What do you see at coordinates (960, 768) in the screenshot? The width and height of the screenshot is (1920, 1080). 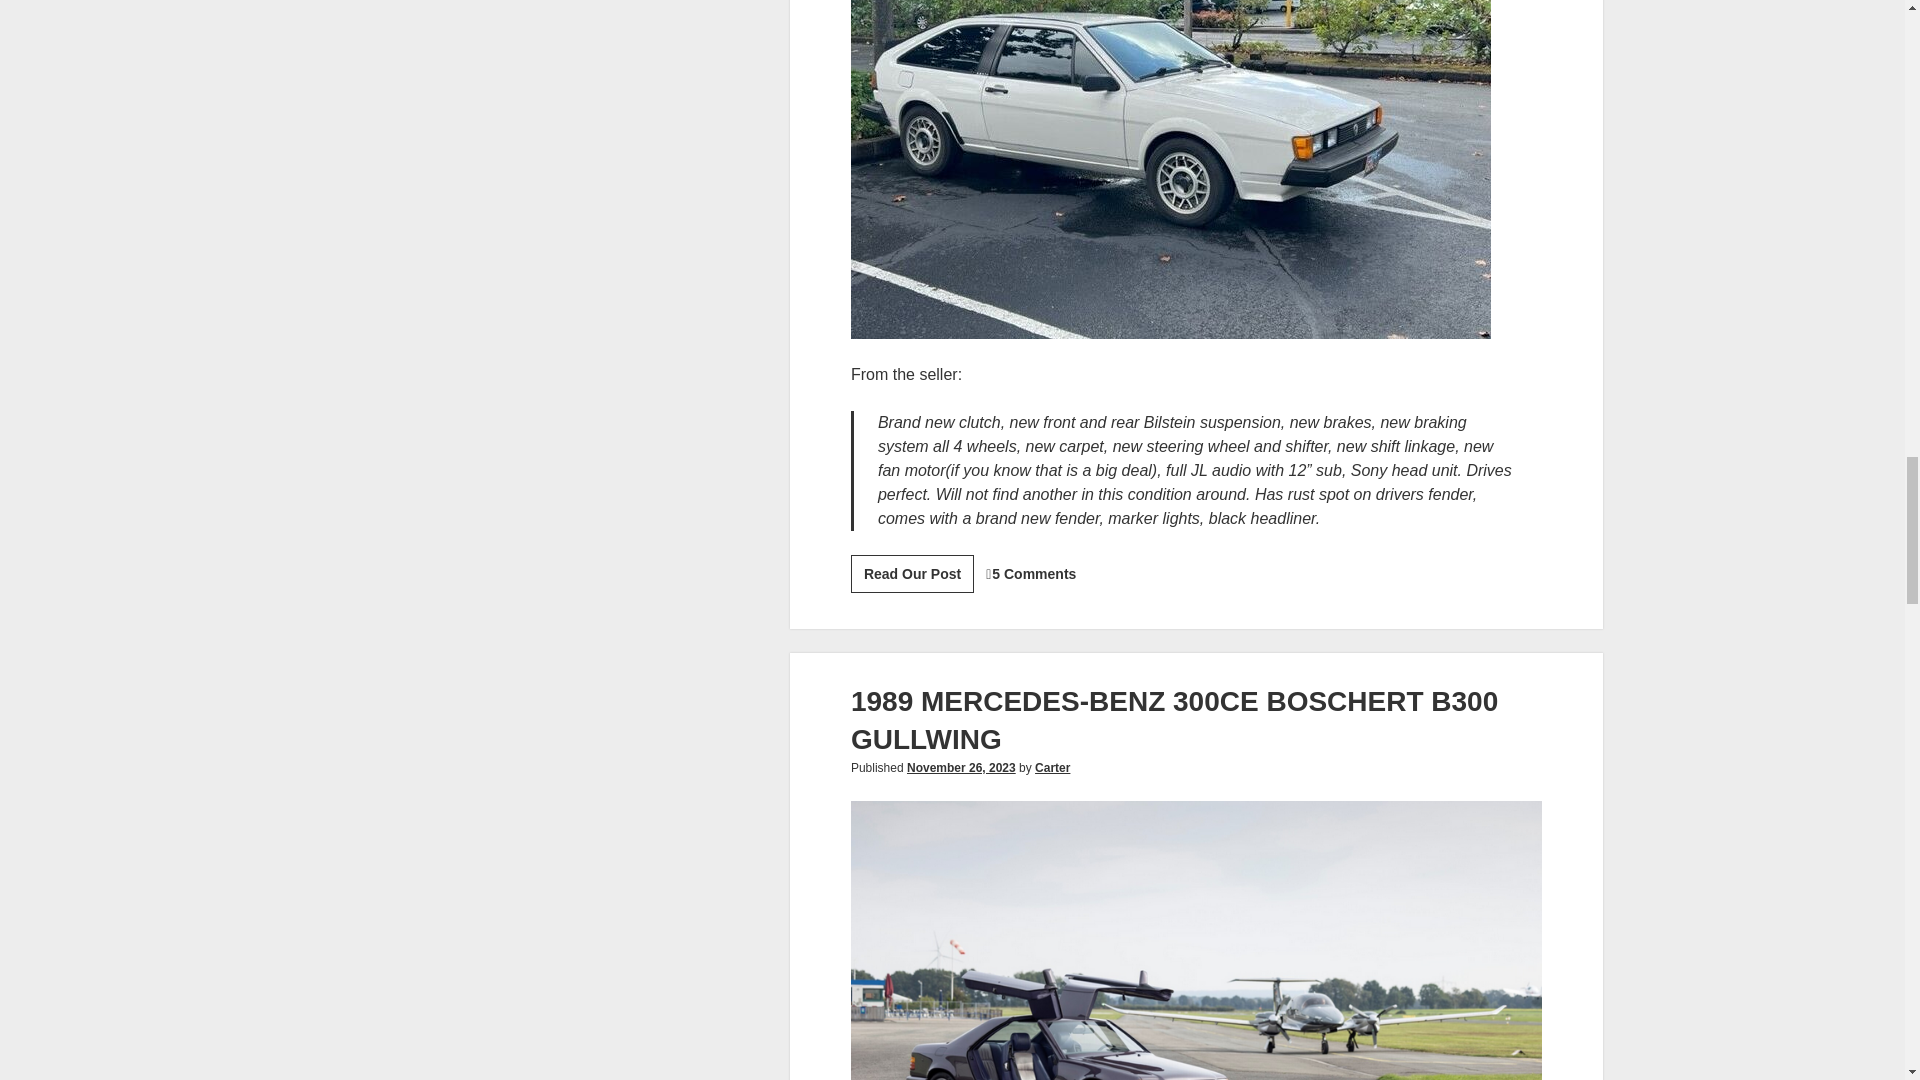 I see `Carter` at bounding box center [960, 768].